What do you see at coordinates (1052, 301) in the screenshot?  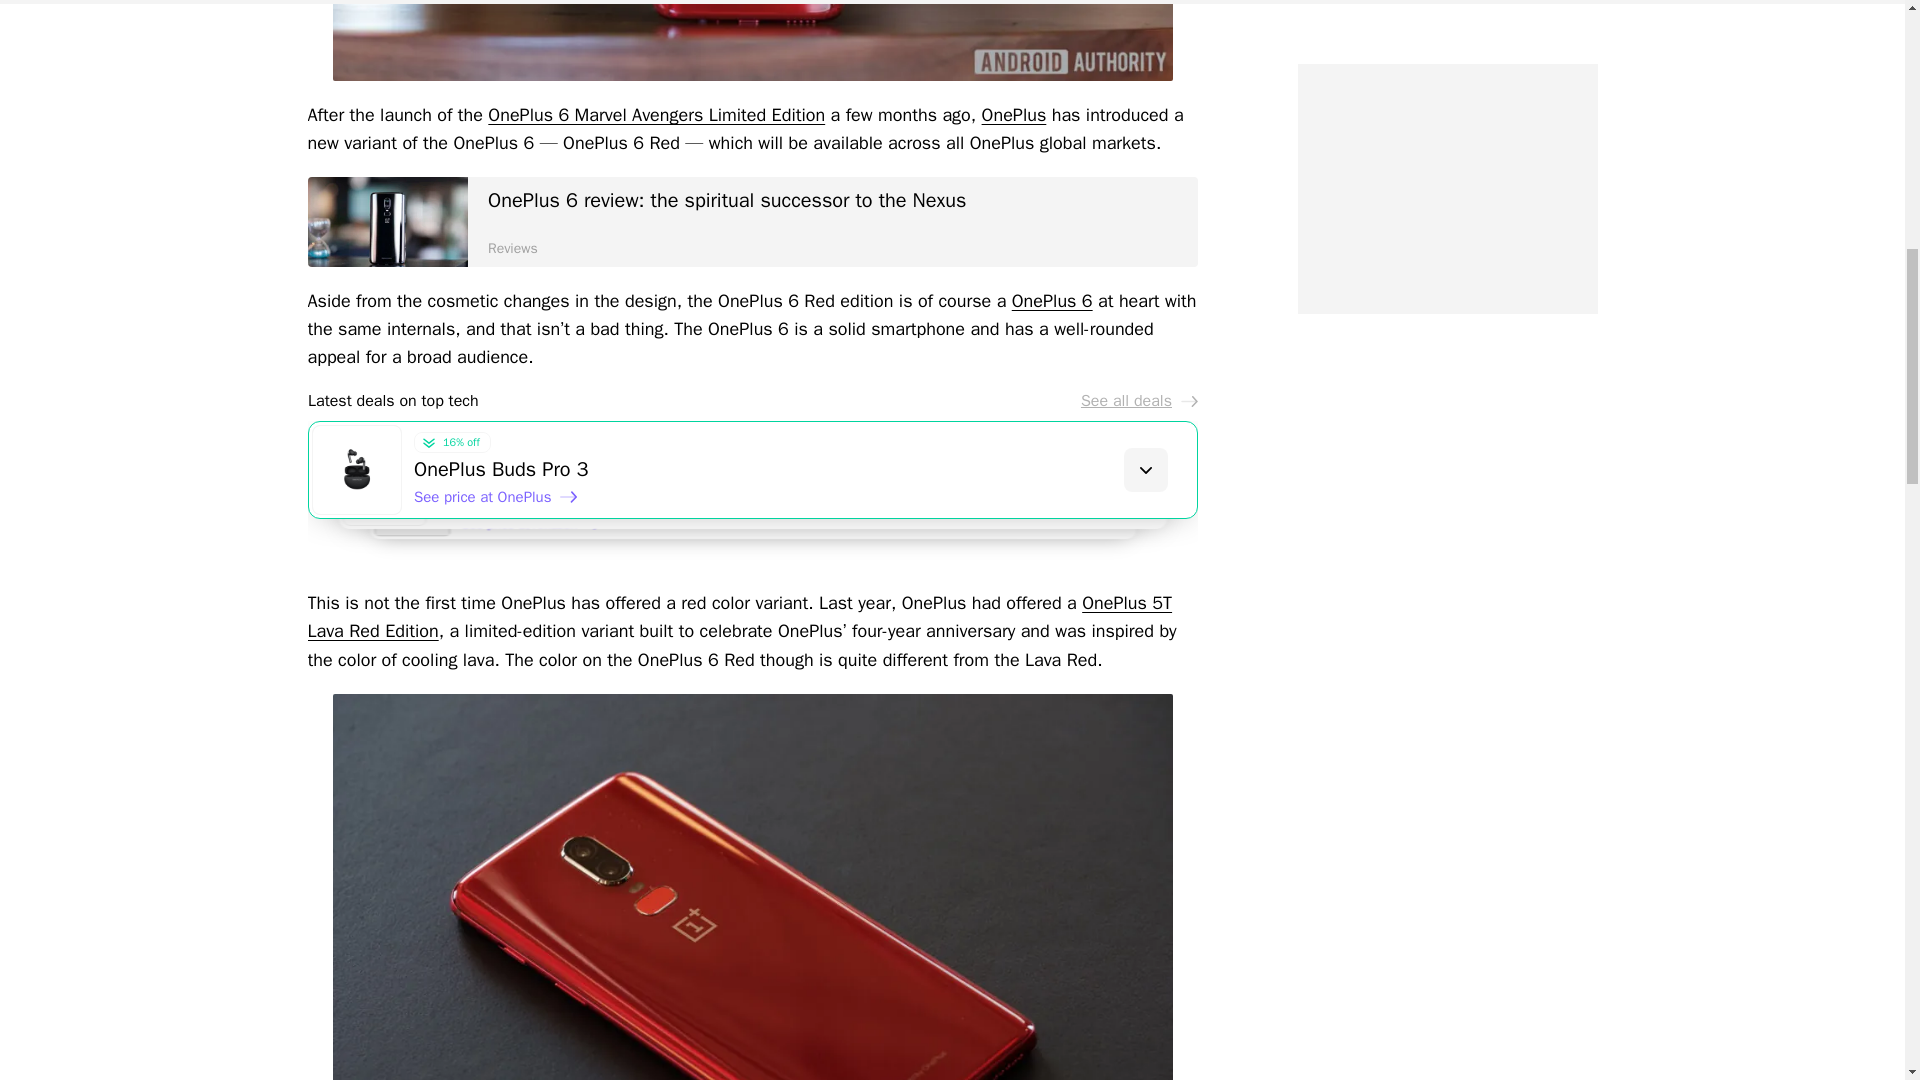 I see `OnePlus 6` at bounding box center [1052, 301].